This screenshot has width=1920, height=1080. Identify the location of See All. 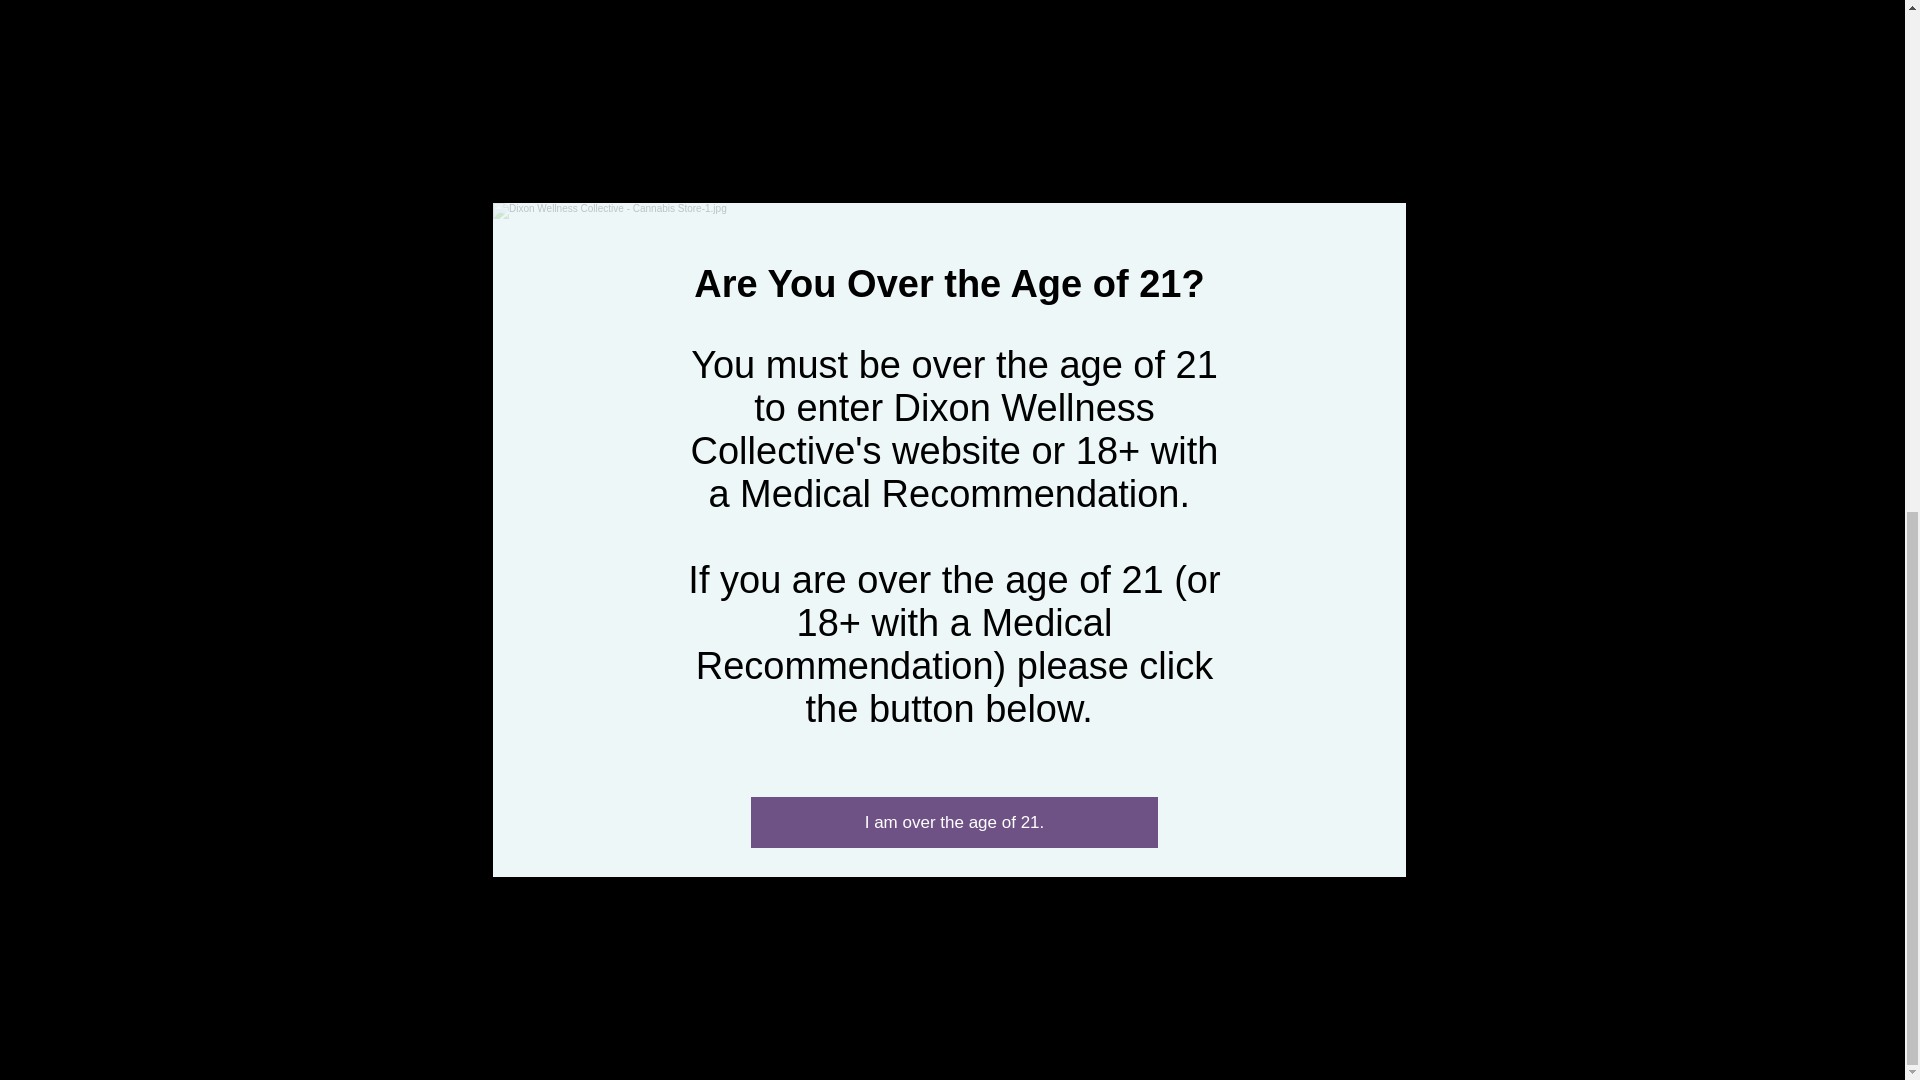
(1400, 448).